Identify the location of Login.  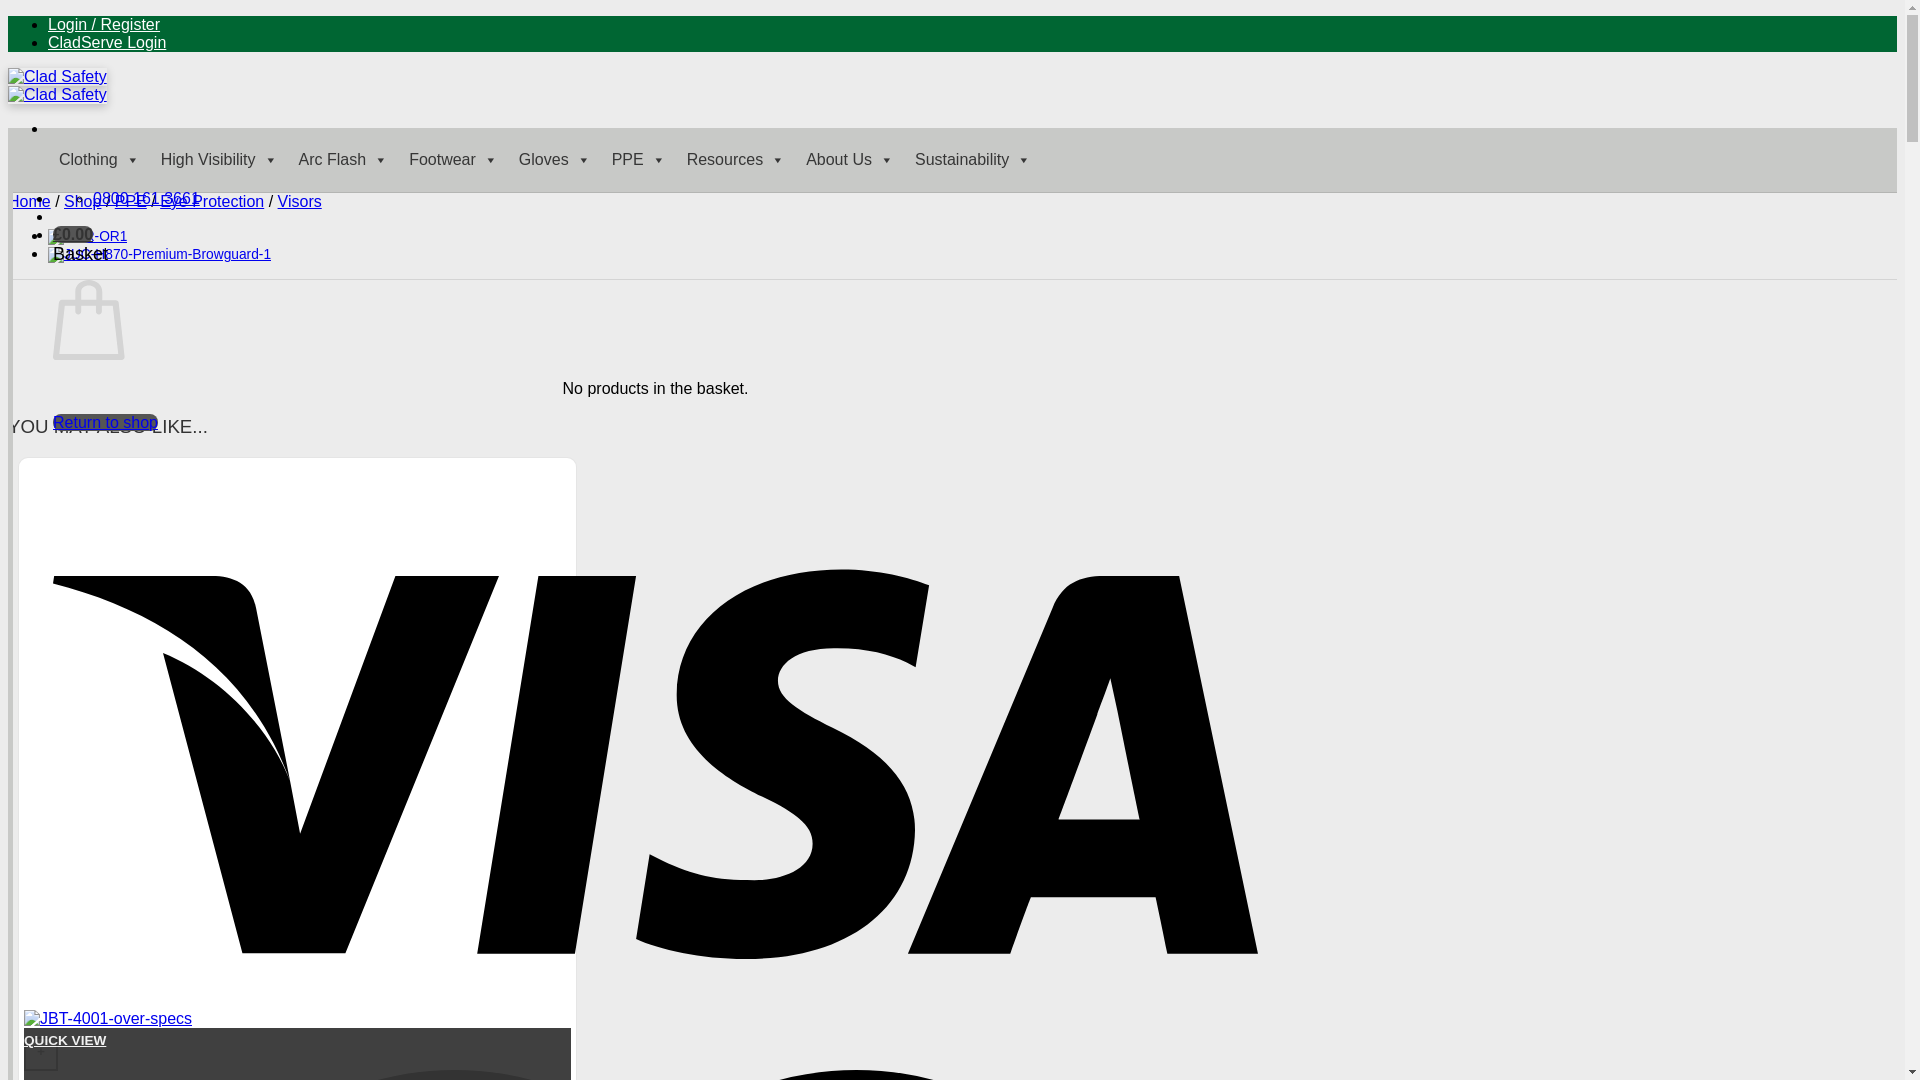
(104, 24).